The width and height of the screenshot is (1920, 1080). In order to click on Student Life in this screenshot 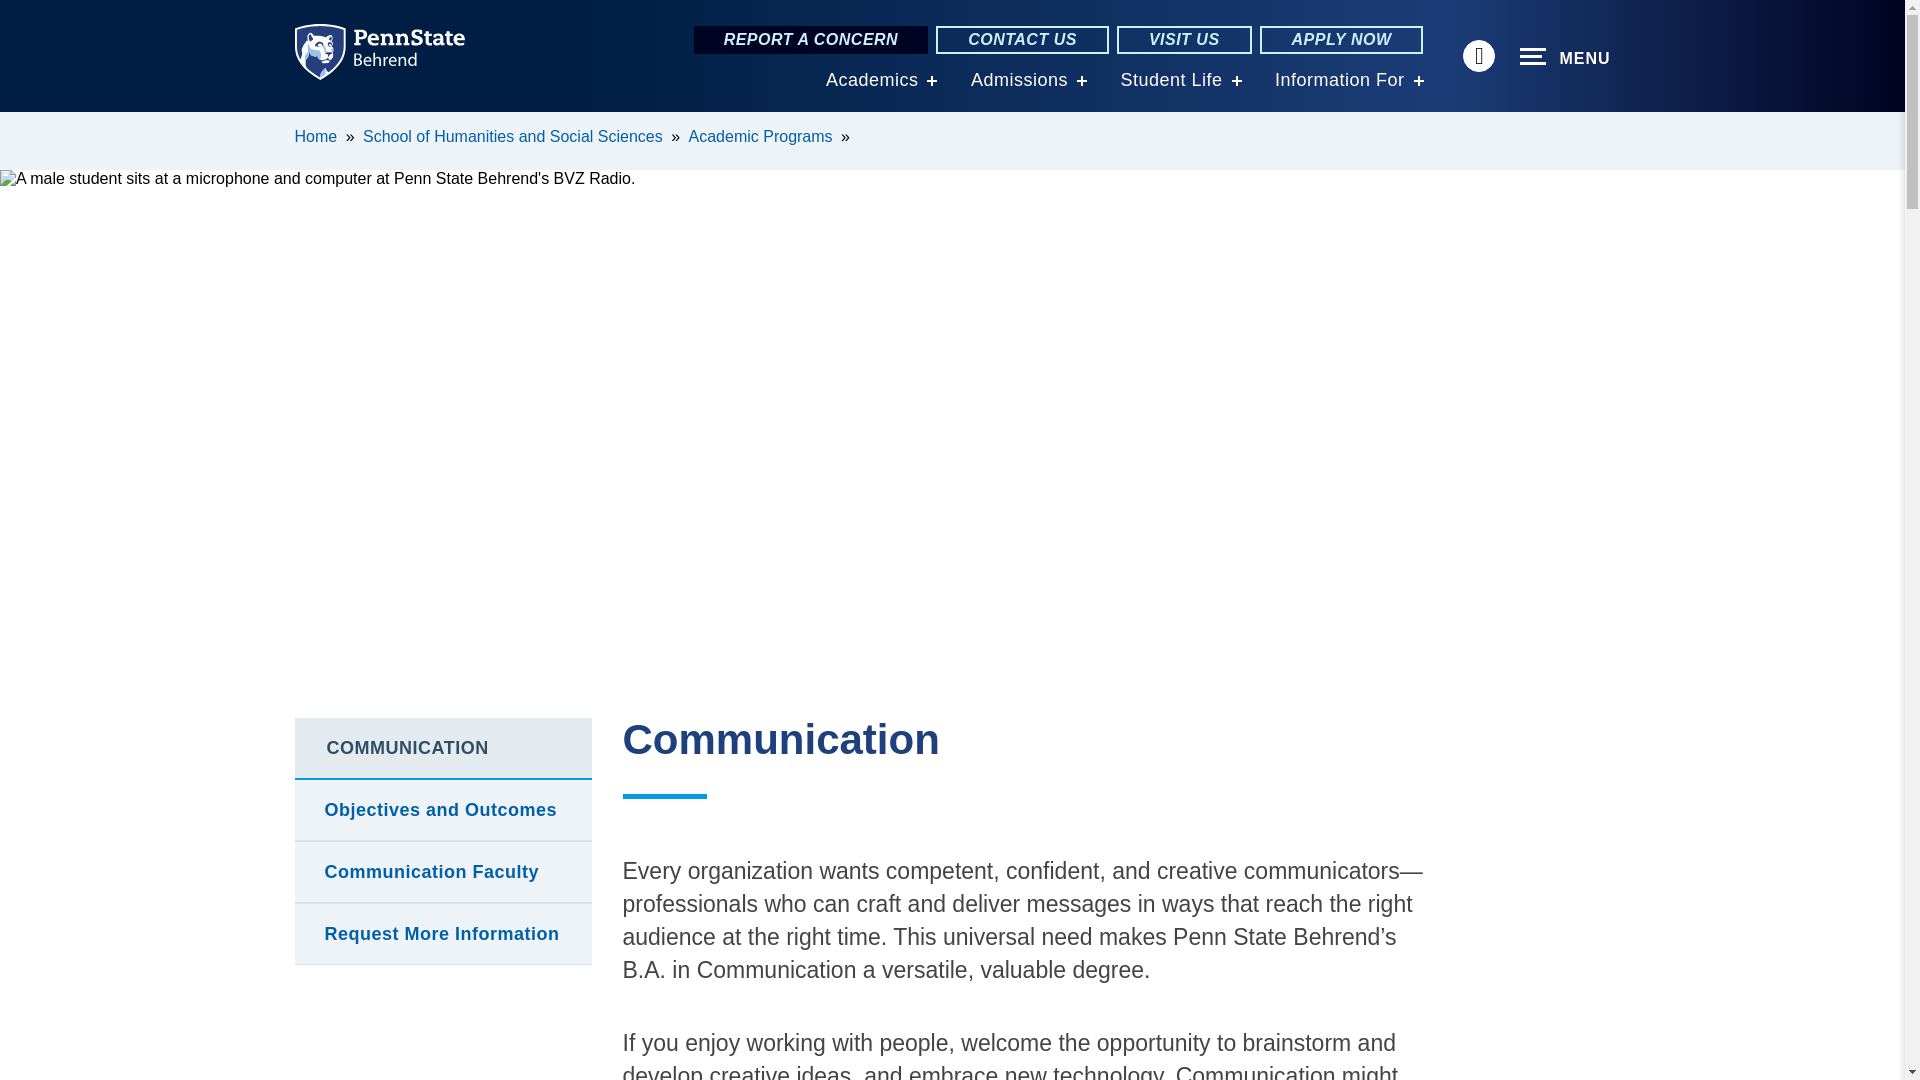, I will do `click(1170, 80)`.